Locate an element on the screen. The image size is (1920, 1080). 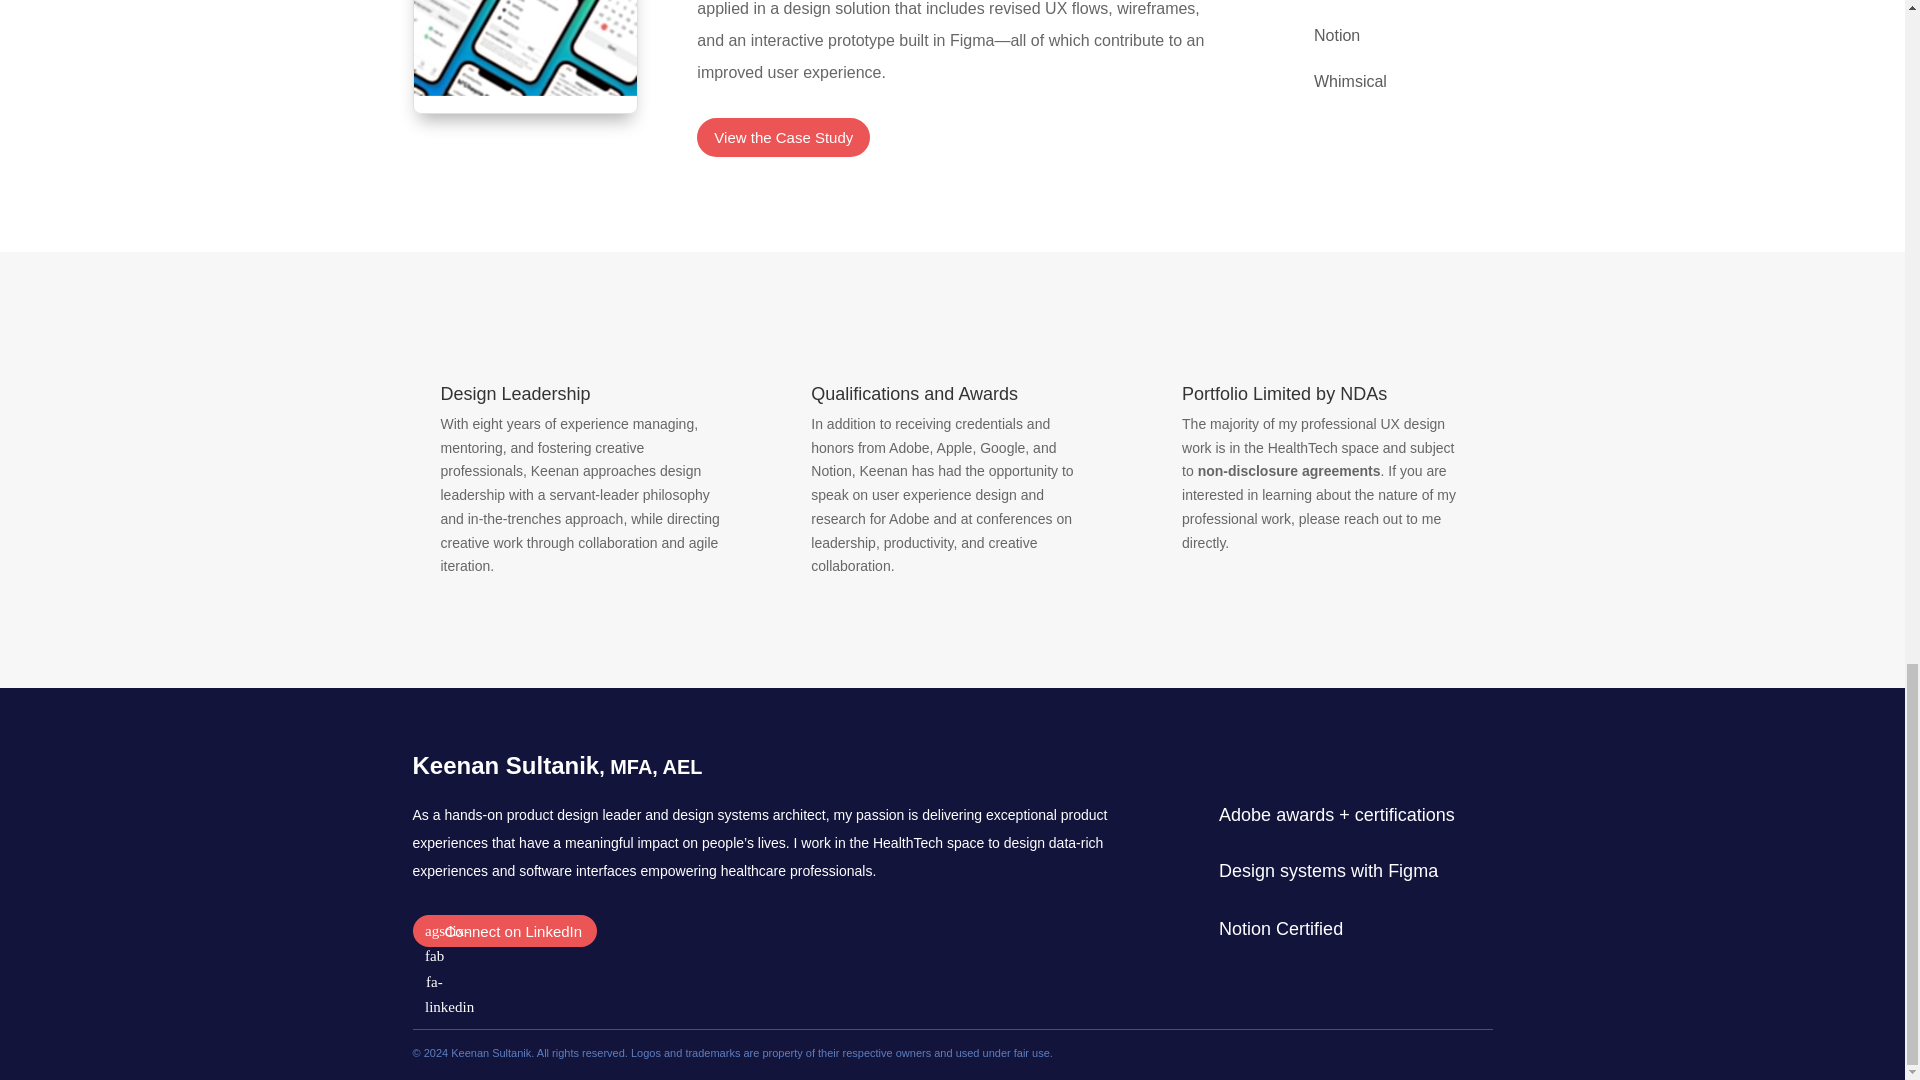
View the Case Study is located at coordinates (782, 136).